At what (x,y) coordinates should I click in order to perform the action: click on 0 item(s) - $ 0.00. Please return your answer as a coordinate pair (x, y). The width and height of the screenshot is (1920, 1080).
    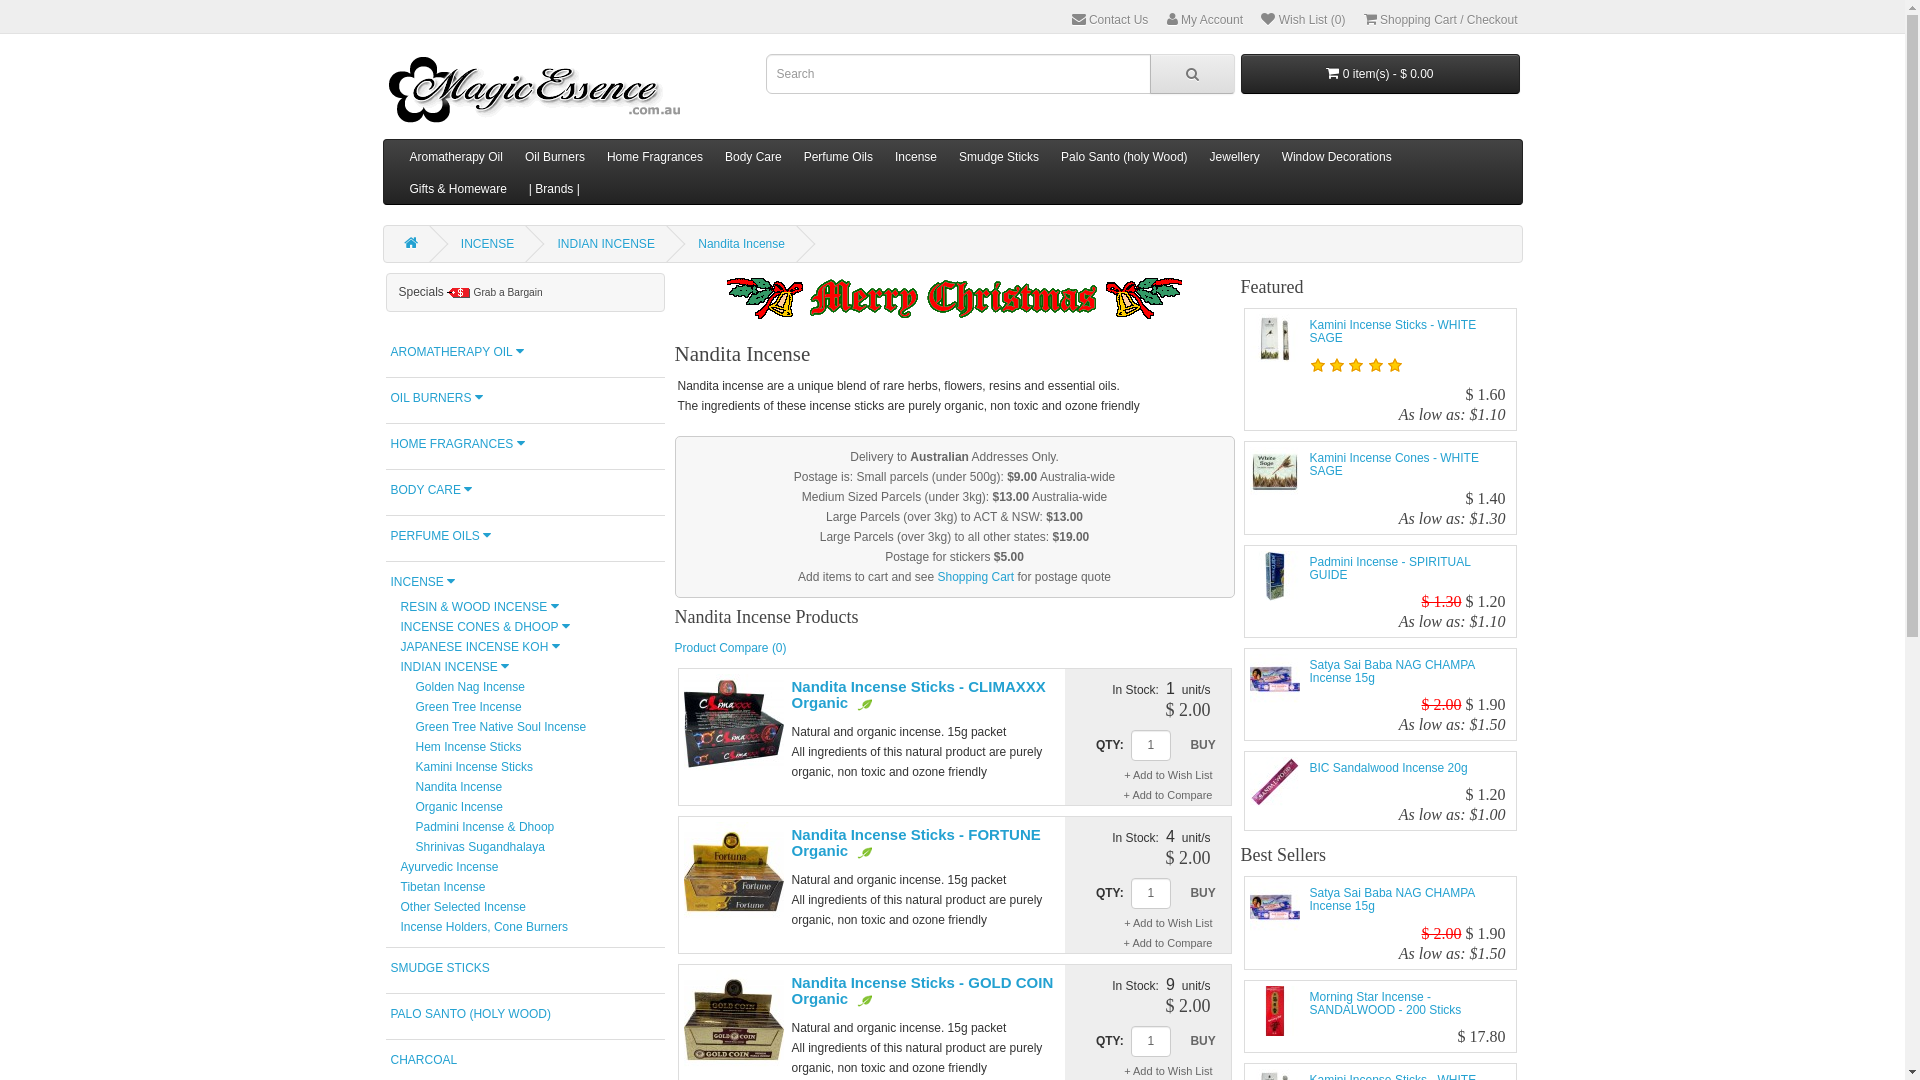
    Looking at the image, I should click on (1380, 74).